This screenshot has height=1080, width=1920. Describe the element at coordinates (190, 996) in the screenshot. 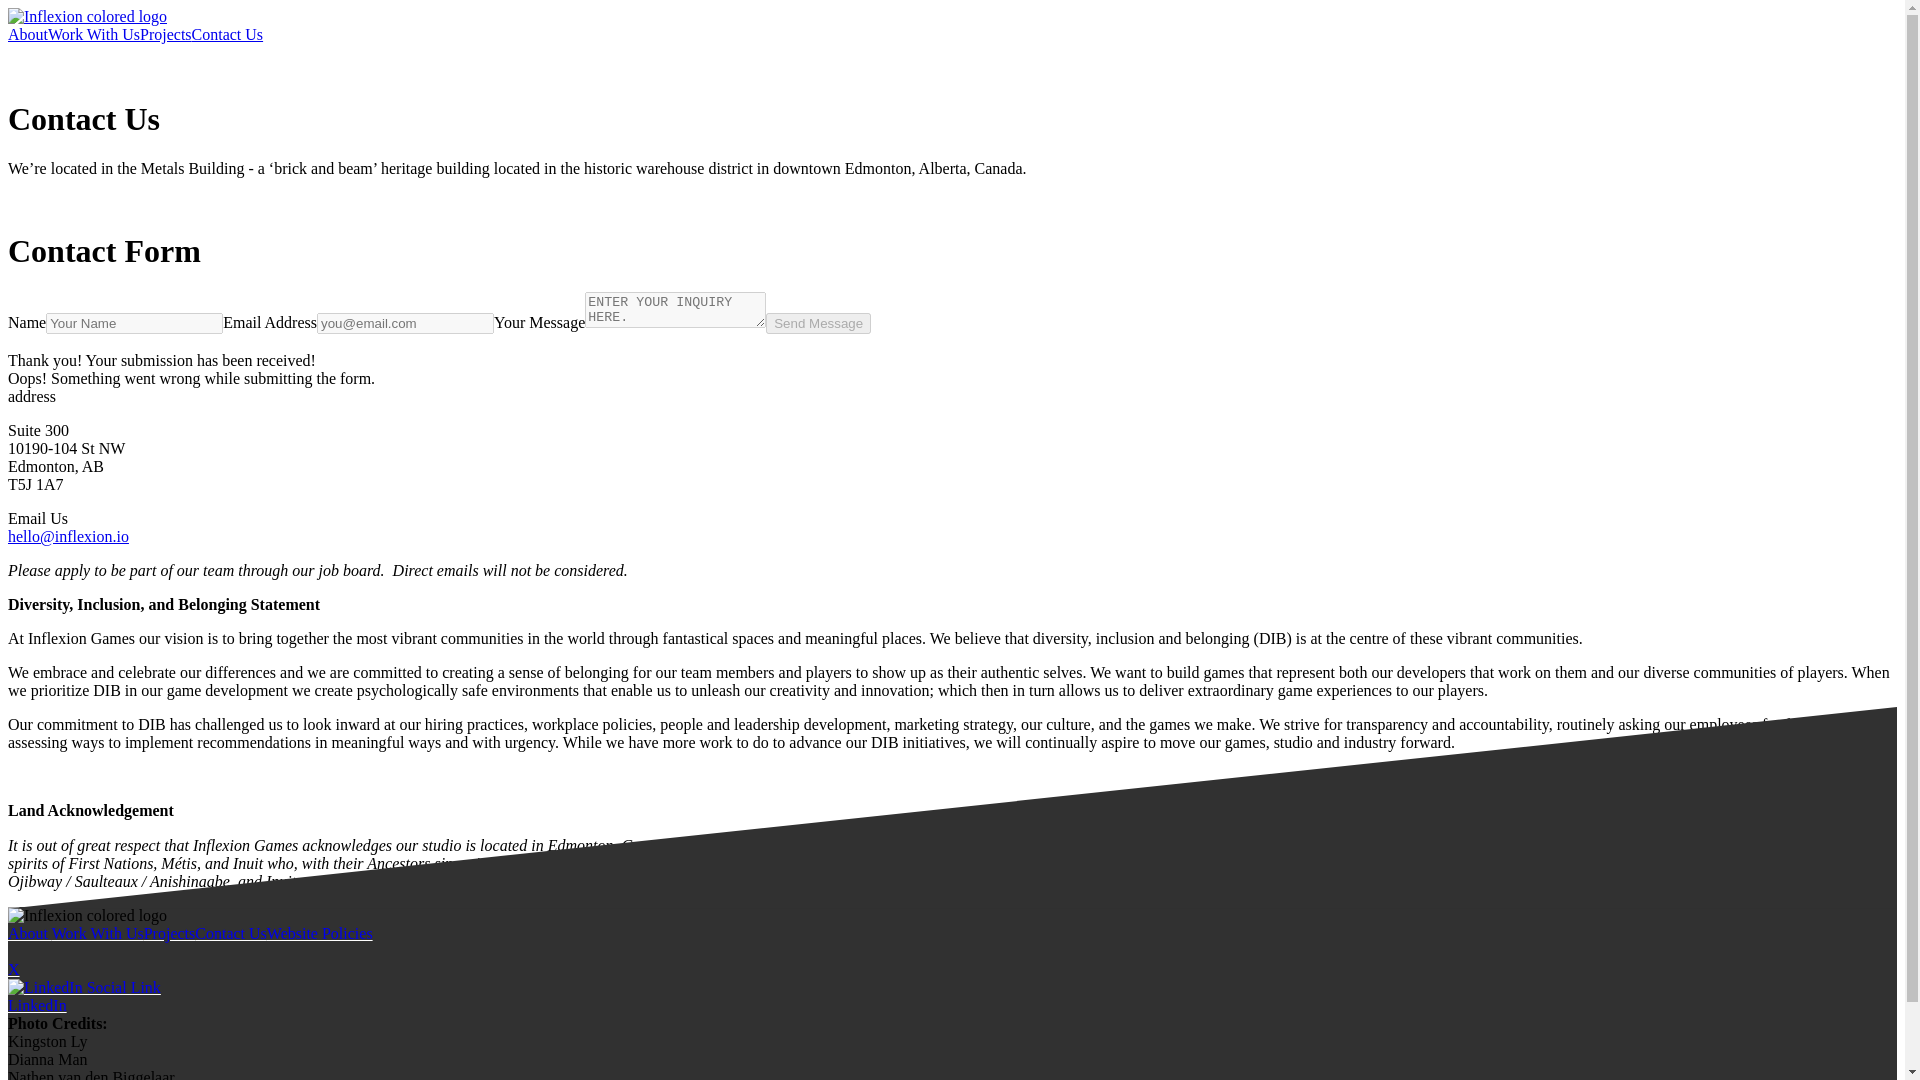

I see `LinkedIn` at that location.